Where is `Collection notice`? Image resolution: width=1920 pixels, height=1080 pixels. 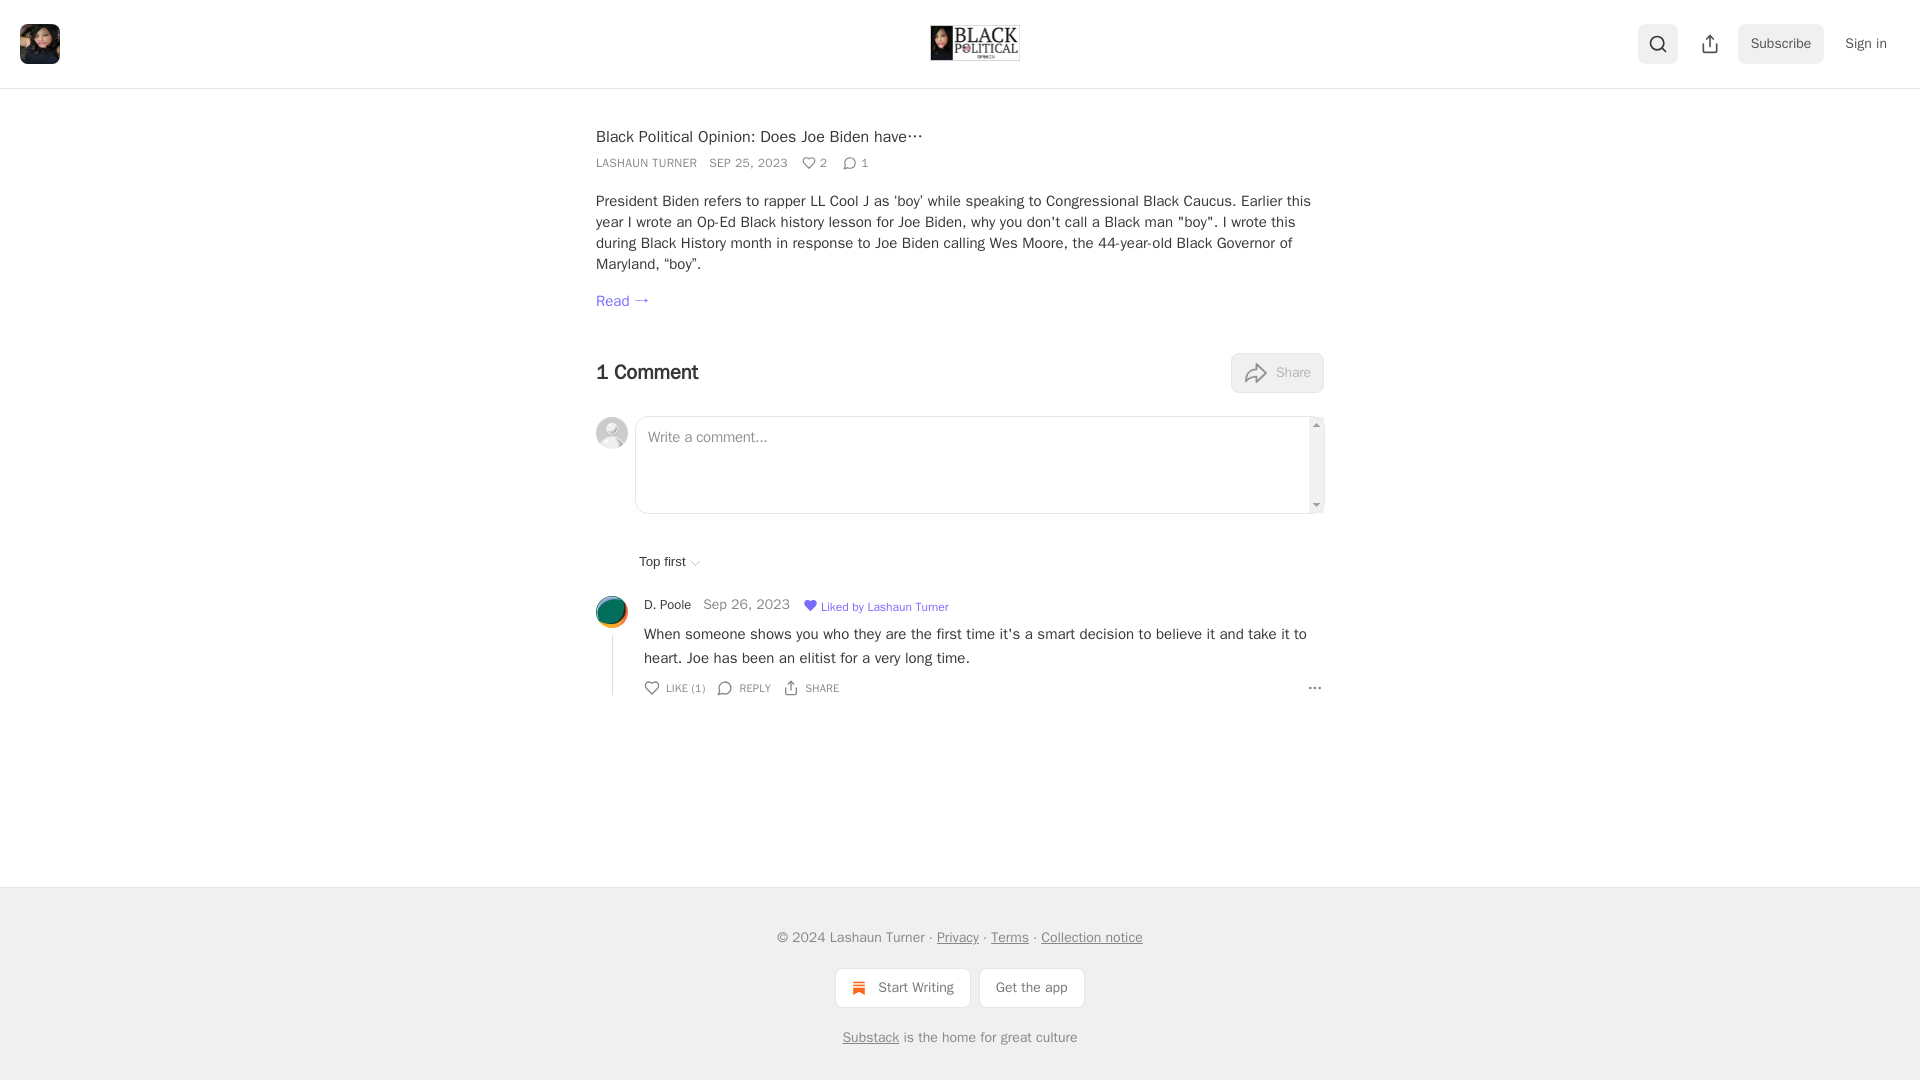 Collection notice is located at coordinates (1091, 937).